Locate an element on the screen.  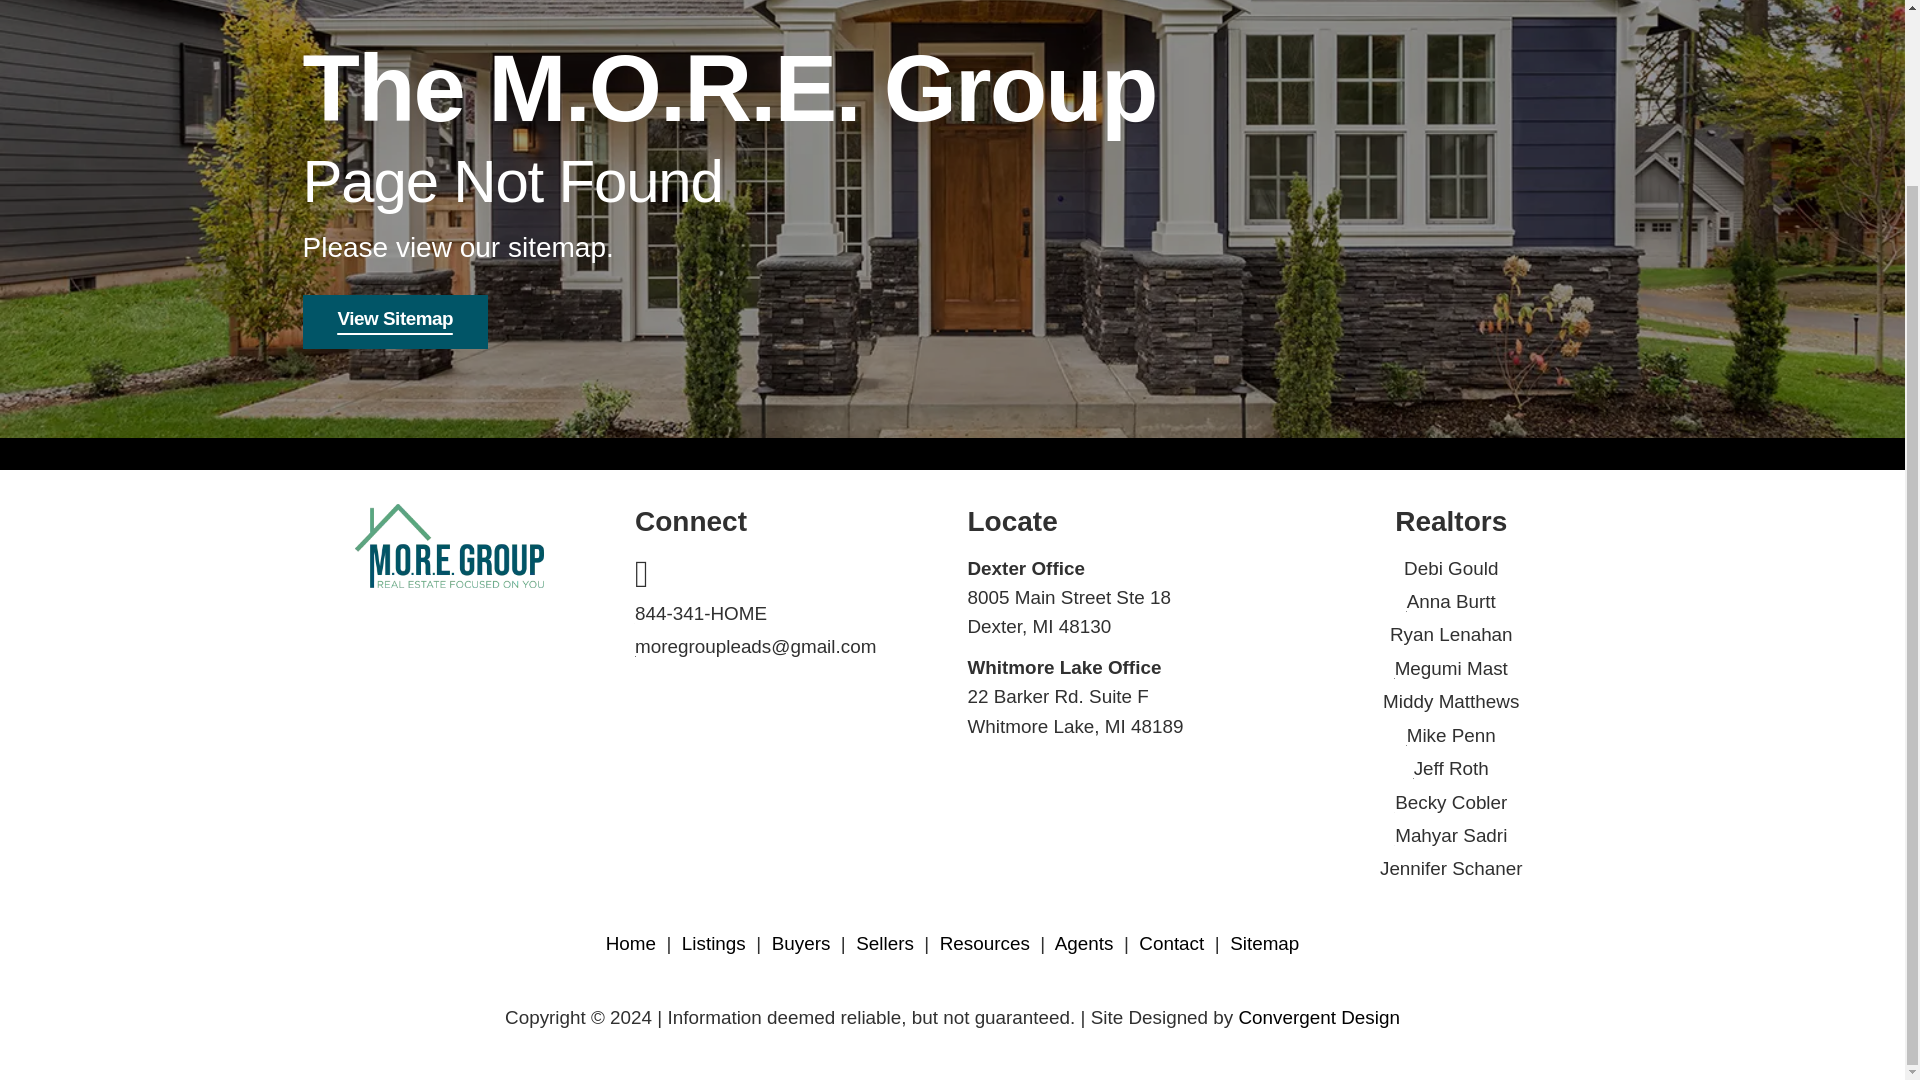
Anna Burtt is located at coordinates (1451, 601).